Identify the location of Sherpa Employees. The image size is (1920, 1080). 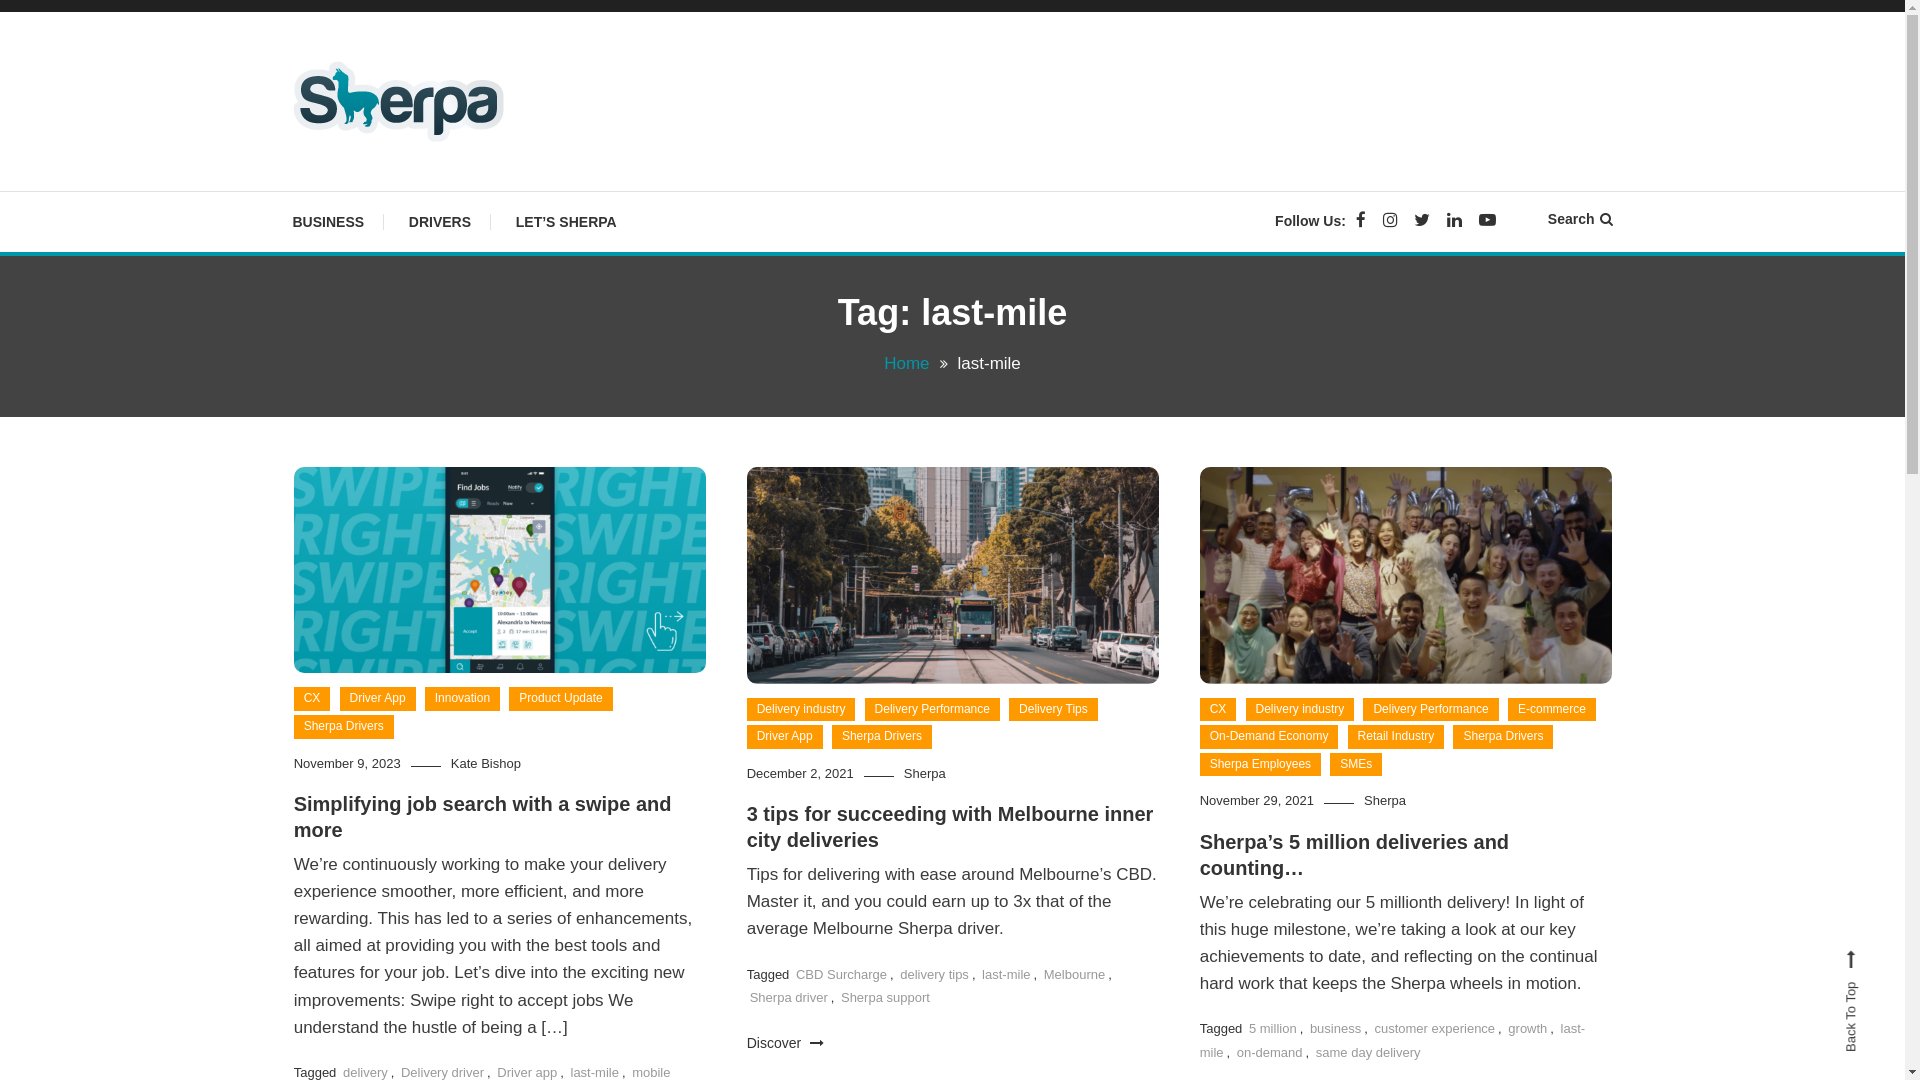
(1260, 765).